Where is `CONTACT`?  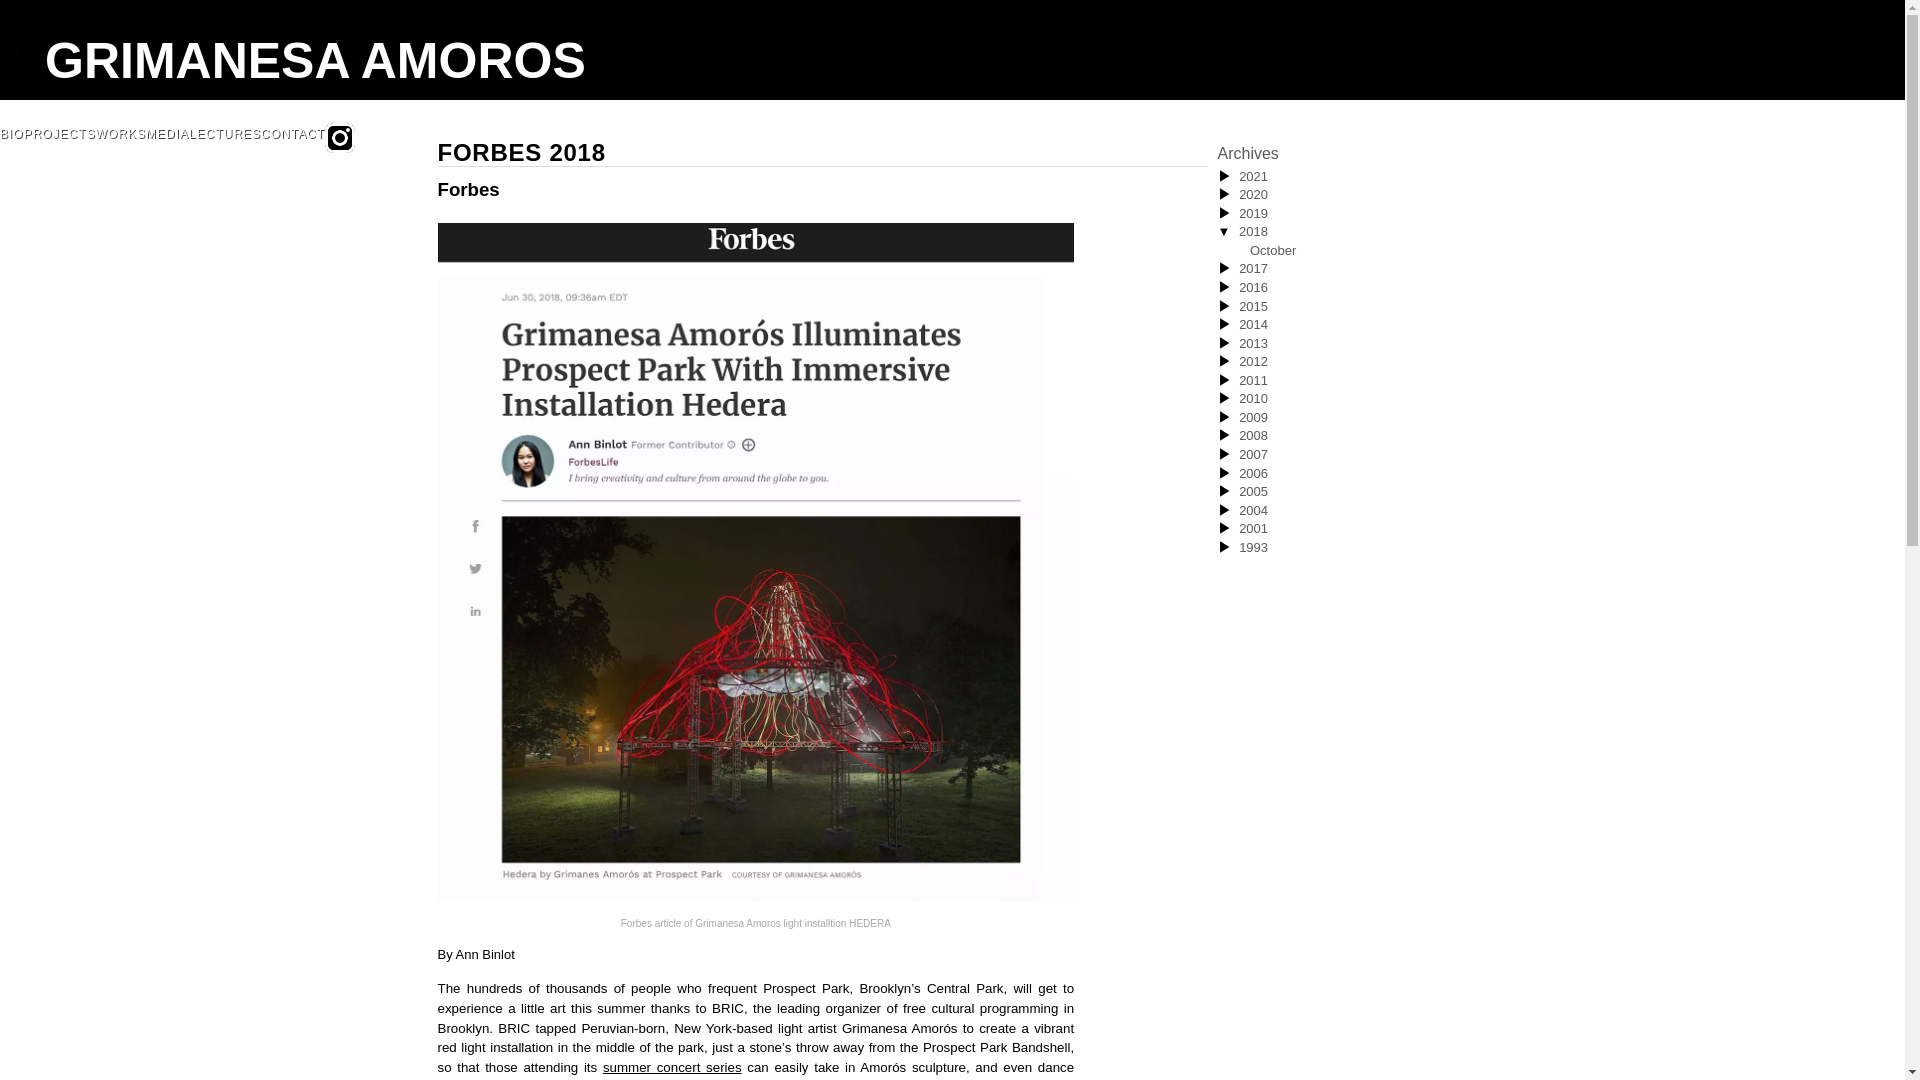 CONTACT is located at coordinates (292, 143).